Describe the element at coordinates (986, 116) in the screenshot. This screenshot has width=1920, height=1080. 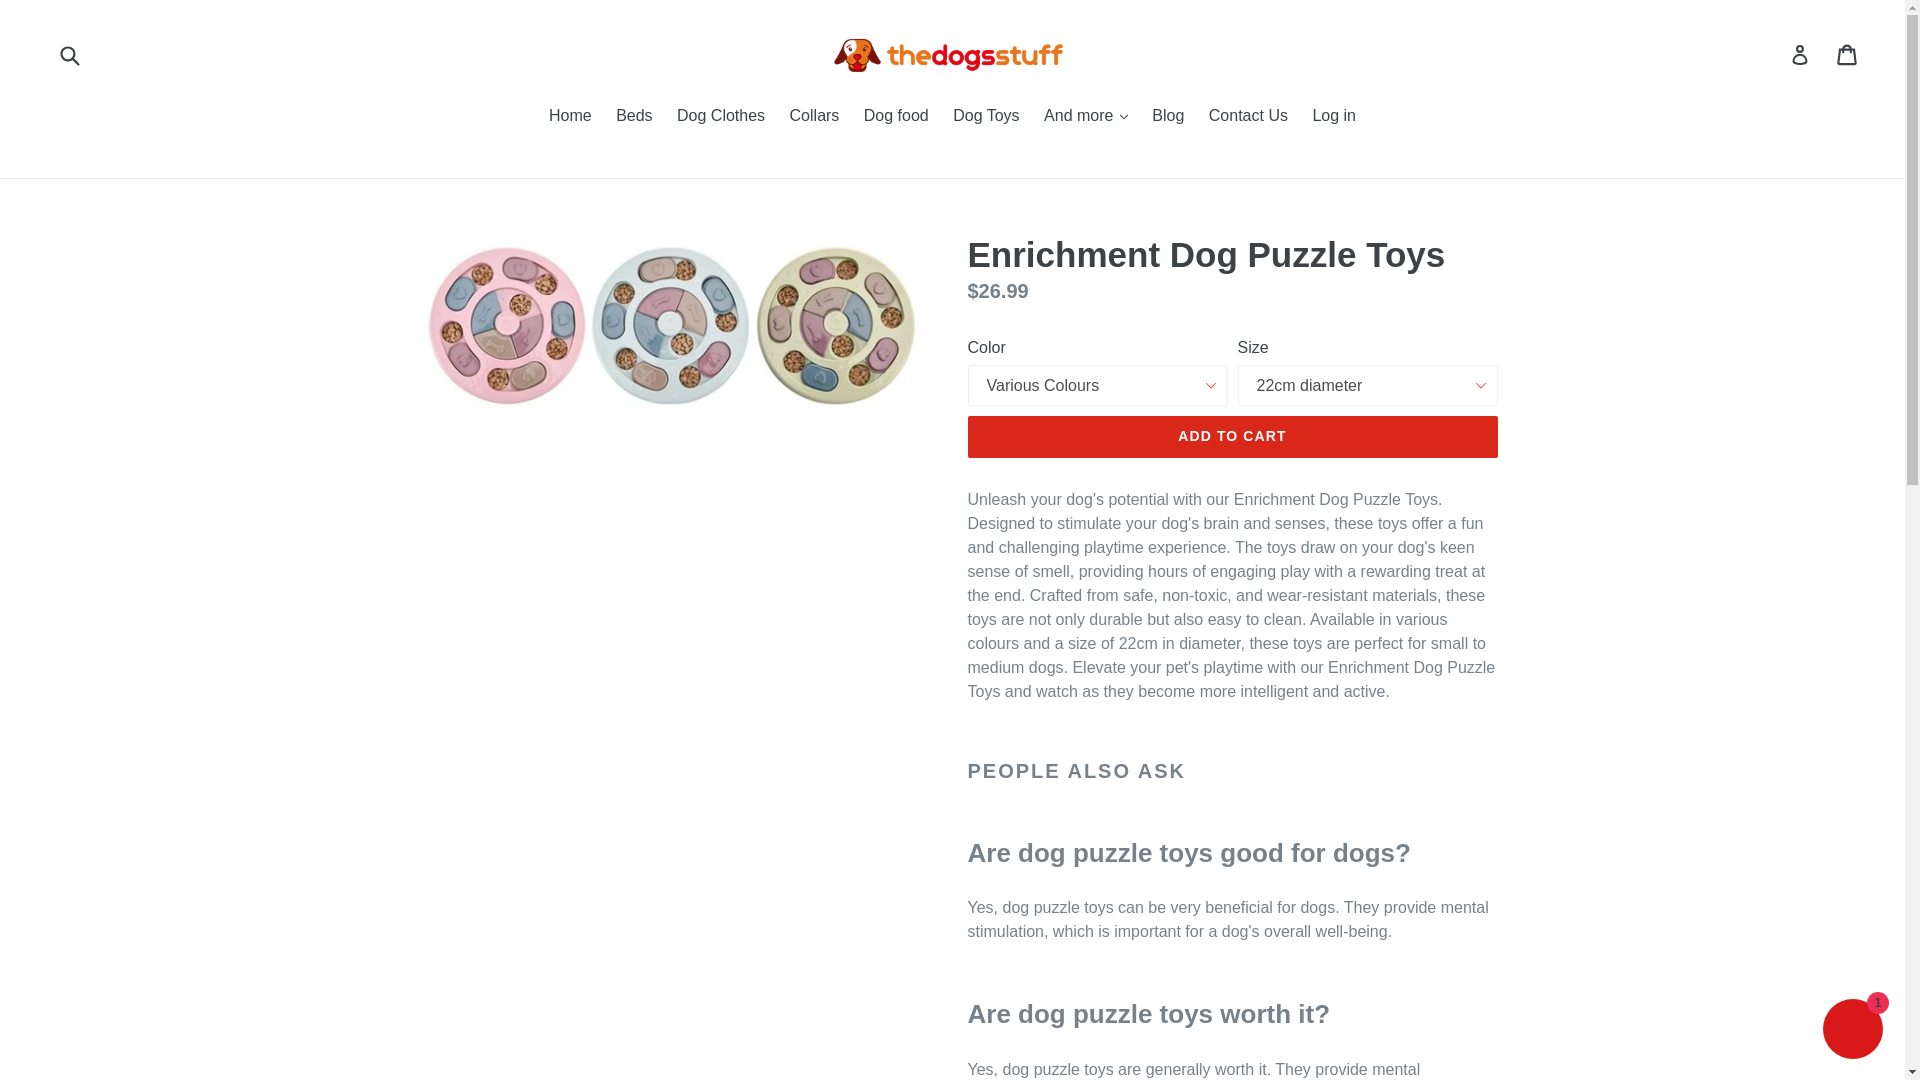
I see `Dog Toys` at that location.